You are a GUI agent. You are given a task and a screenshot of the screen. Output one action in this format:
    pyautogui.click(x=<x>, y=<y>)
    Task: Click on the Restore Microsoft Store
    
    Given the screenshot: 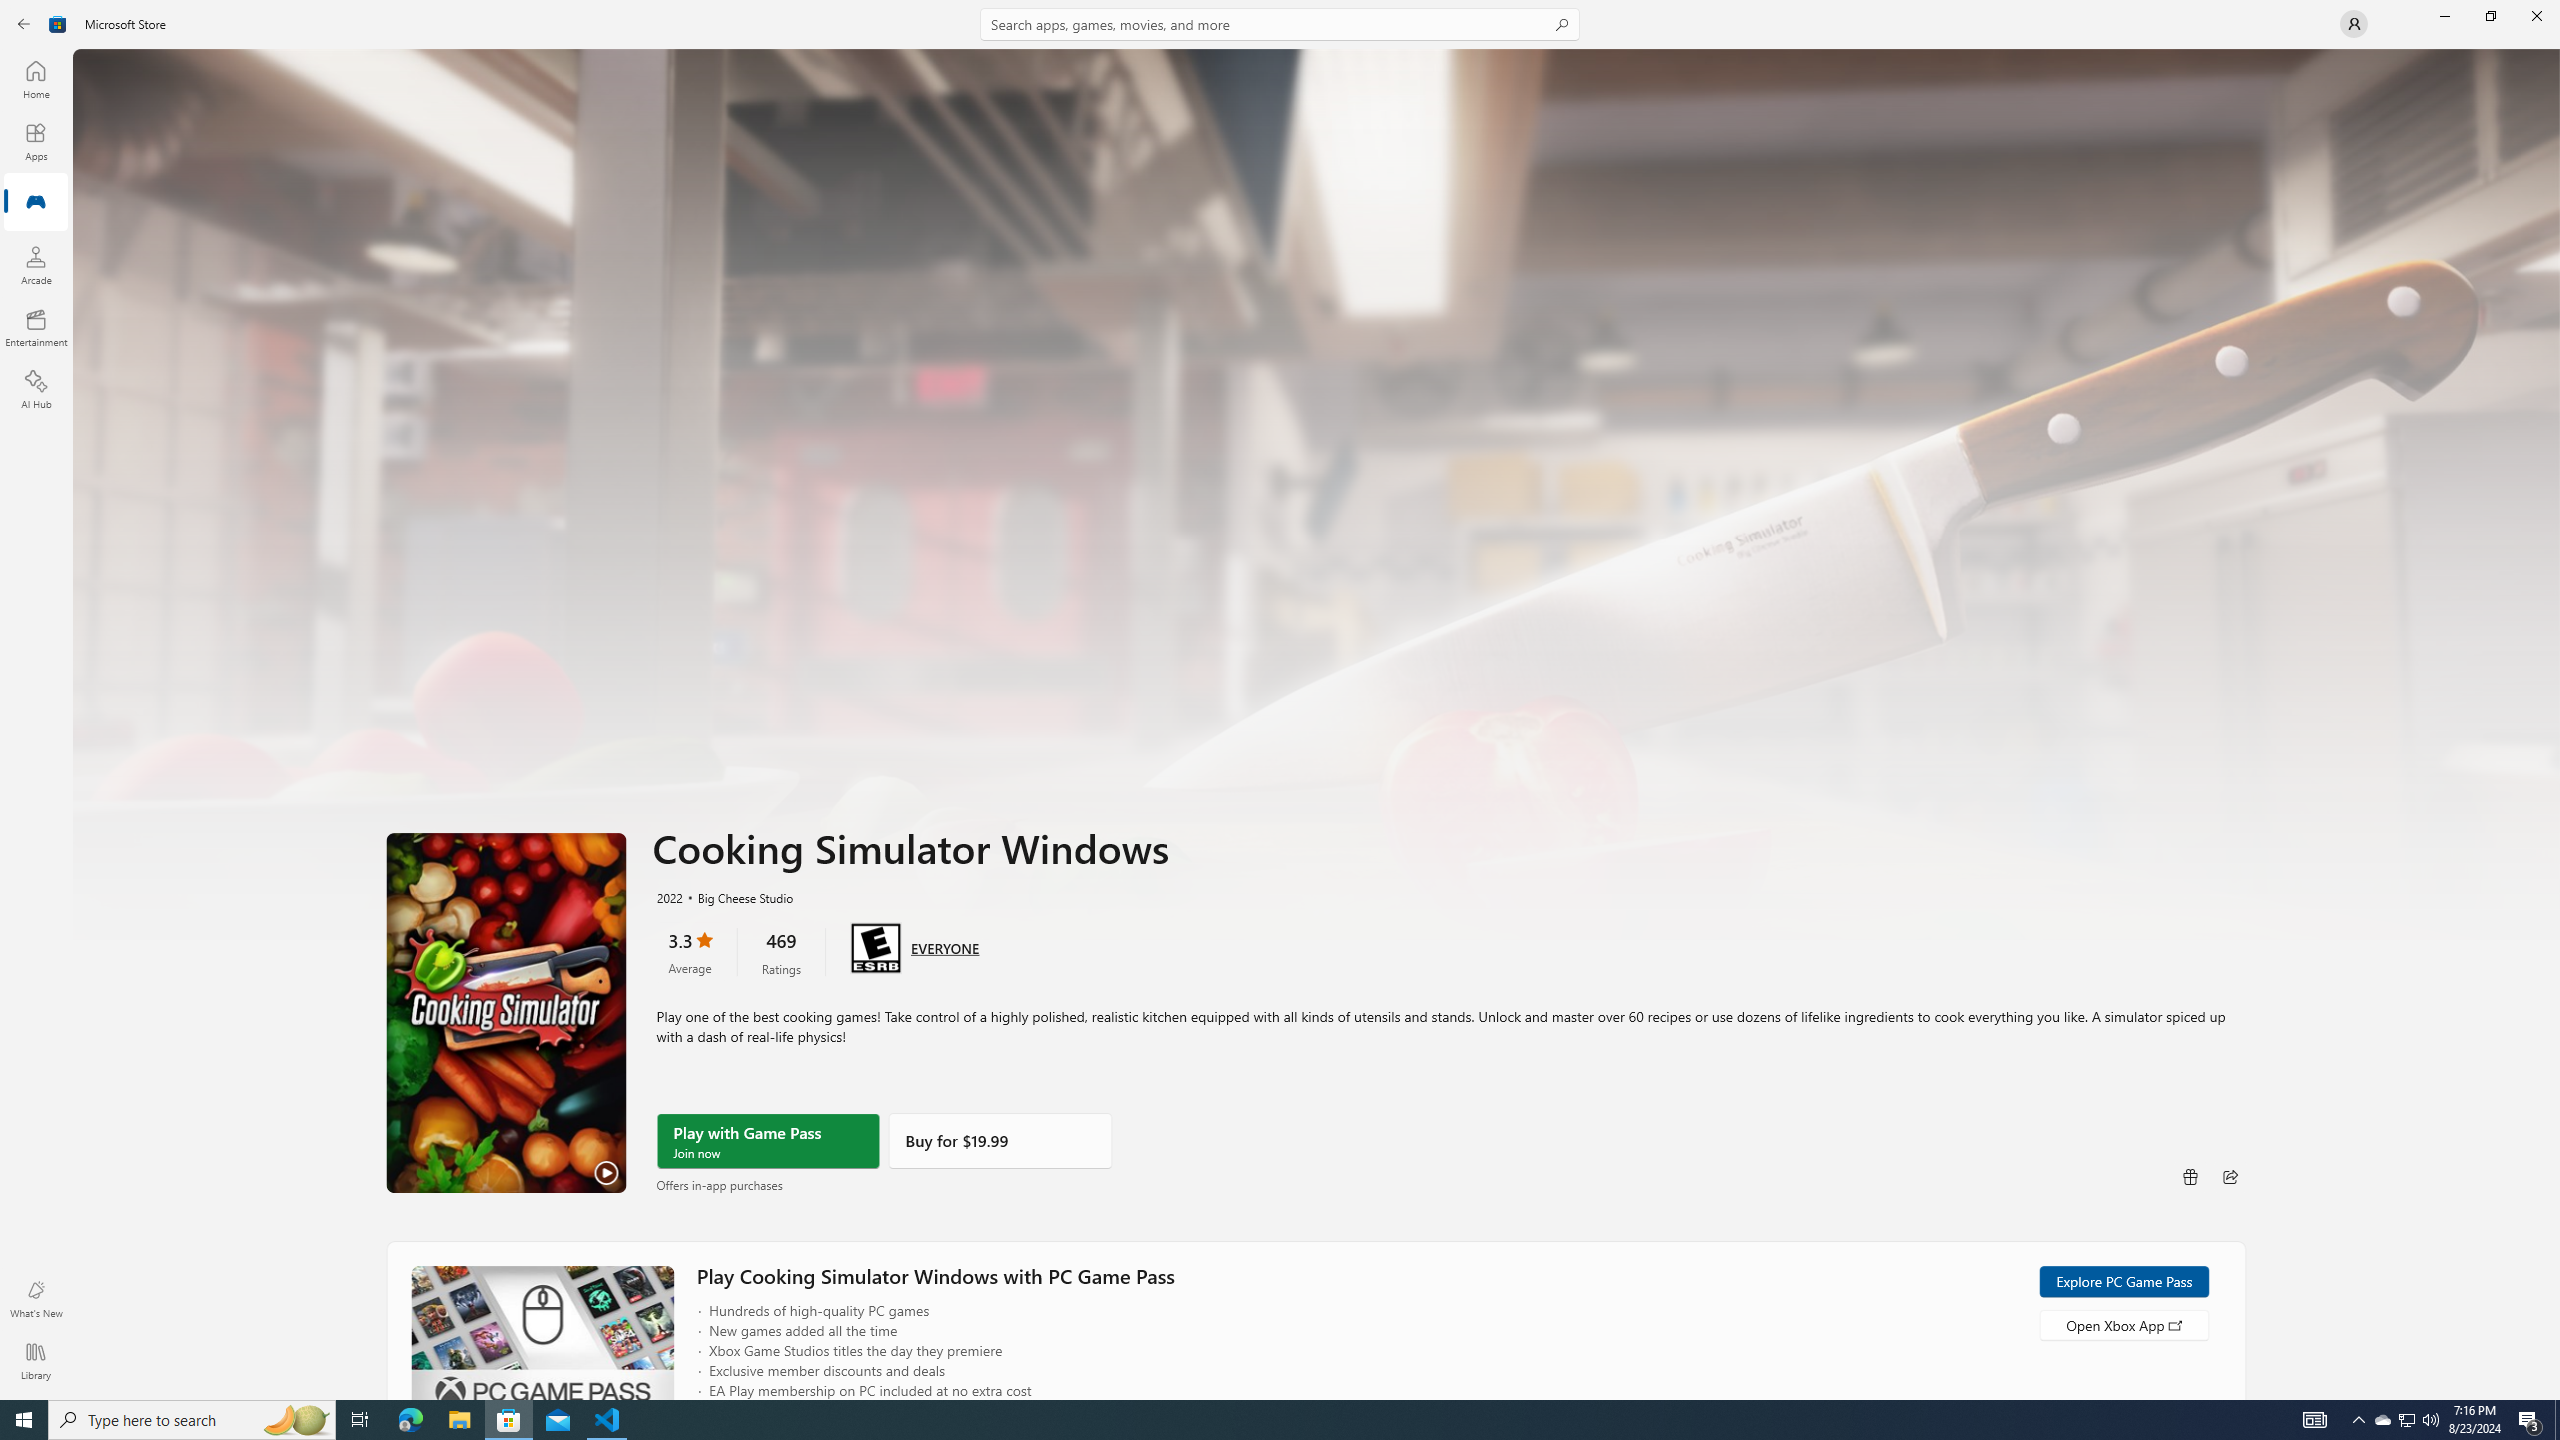 What is the action you would take?
    pyautogui.click(x=2490, y=16)
    